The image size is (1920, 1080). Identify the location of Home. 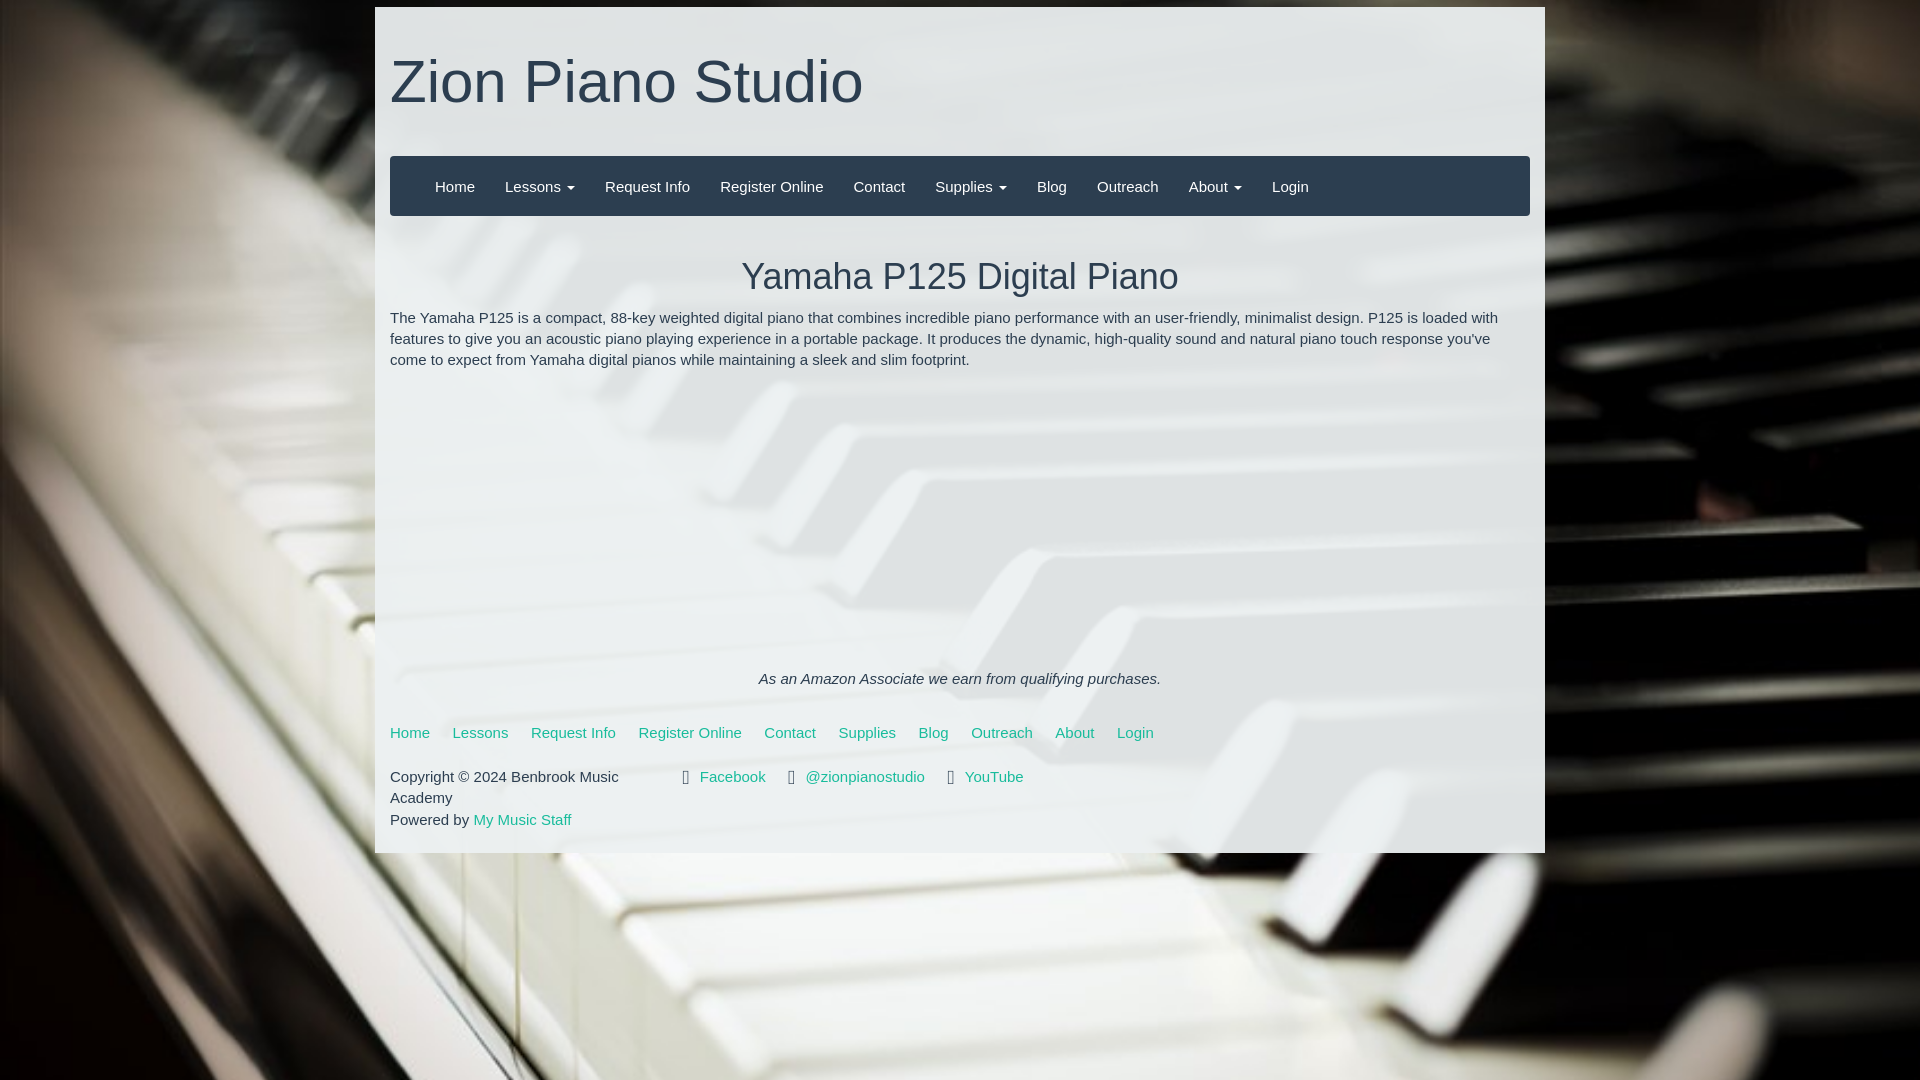
(454, 186).